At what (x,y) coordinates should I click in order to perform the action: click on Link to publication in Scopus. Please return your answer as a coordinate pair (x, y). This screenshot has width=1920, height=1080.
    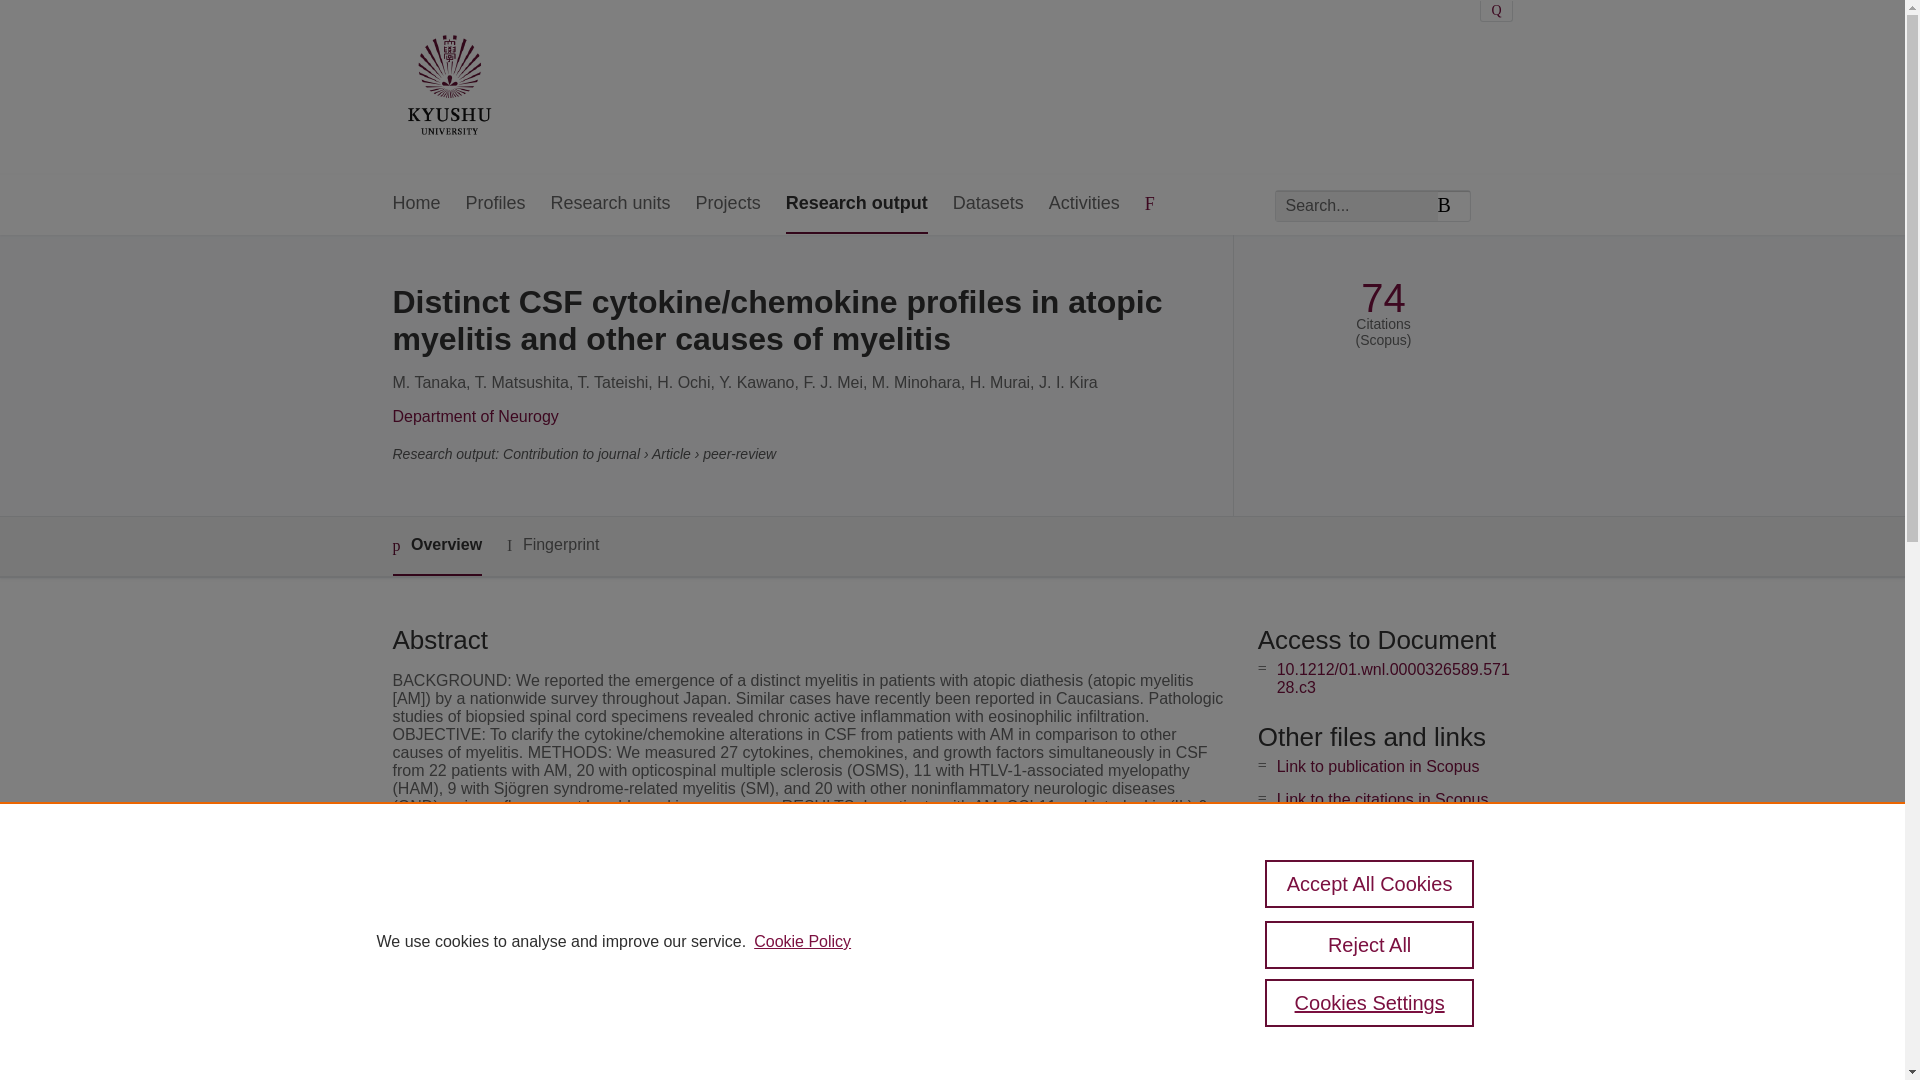
    Looking at the image, I should click on (1378, 766).